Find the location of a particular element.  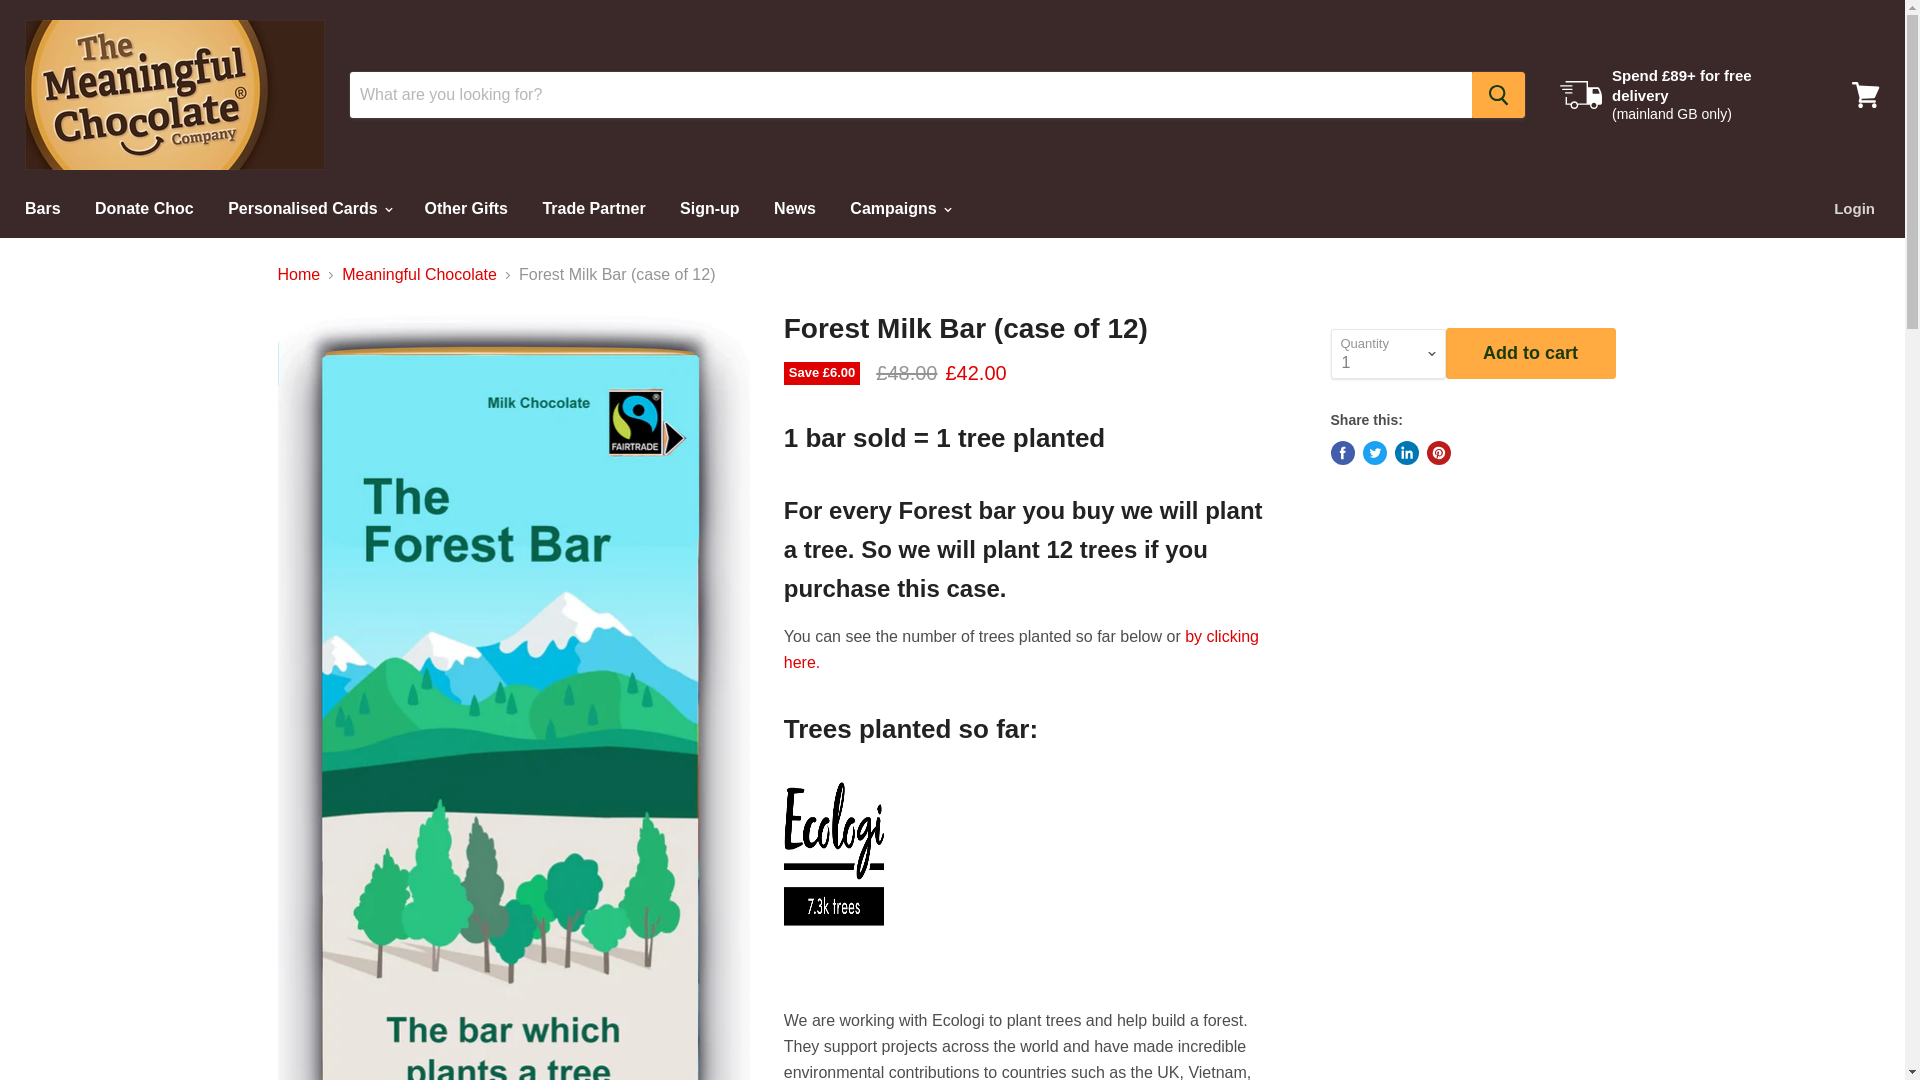

Donate Choc is located at coordinates (144, 208).